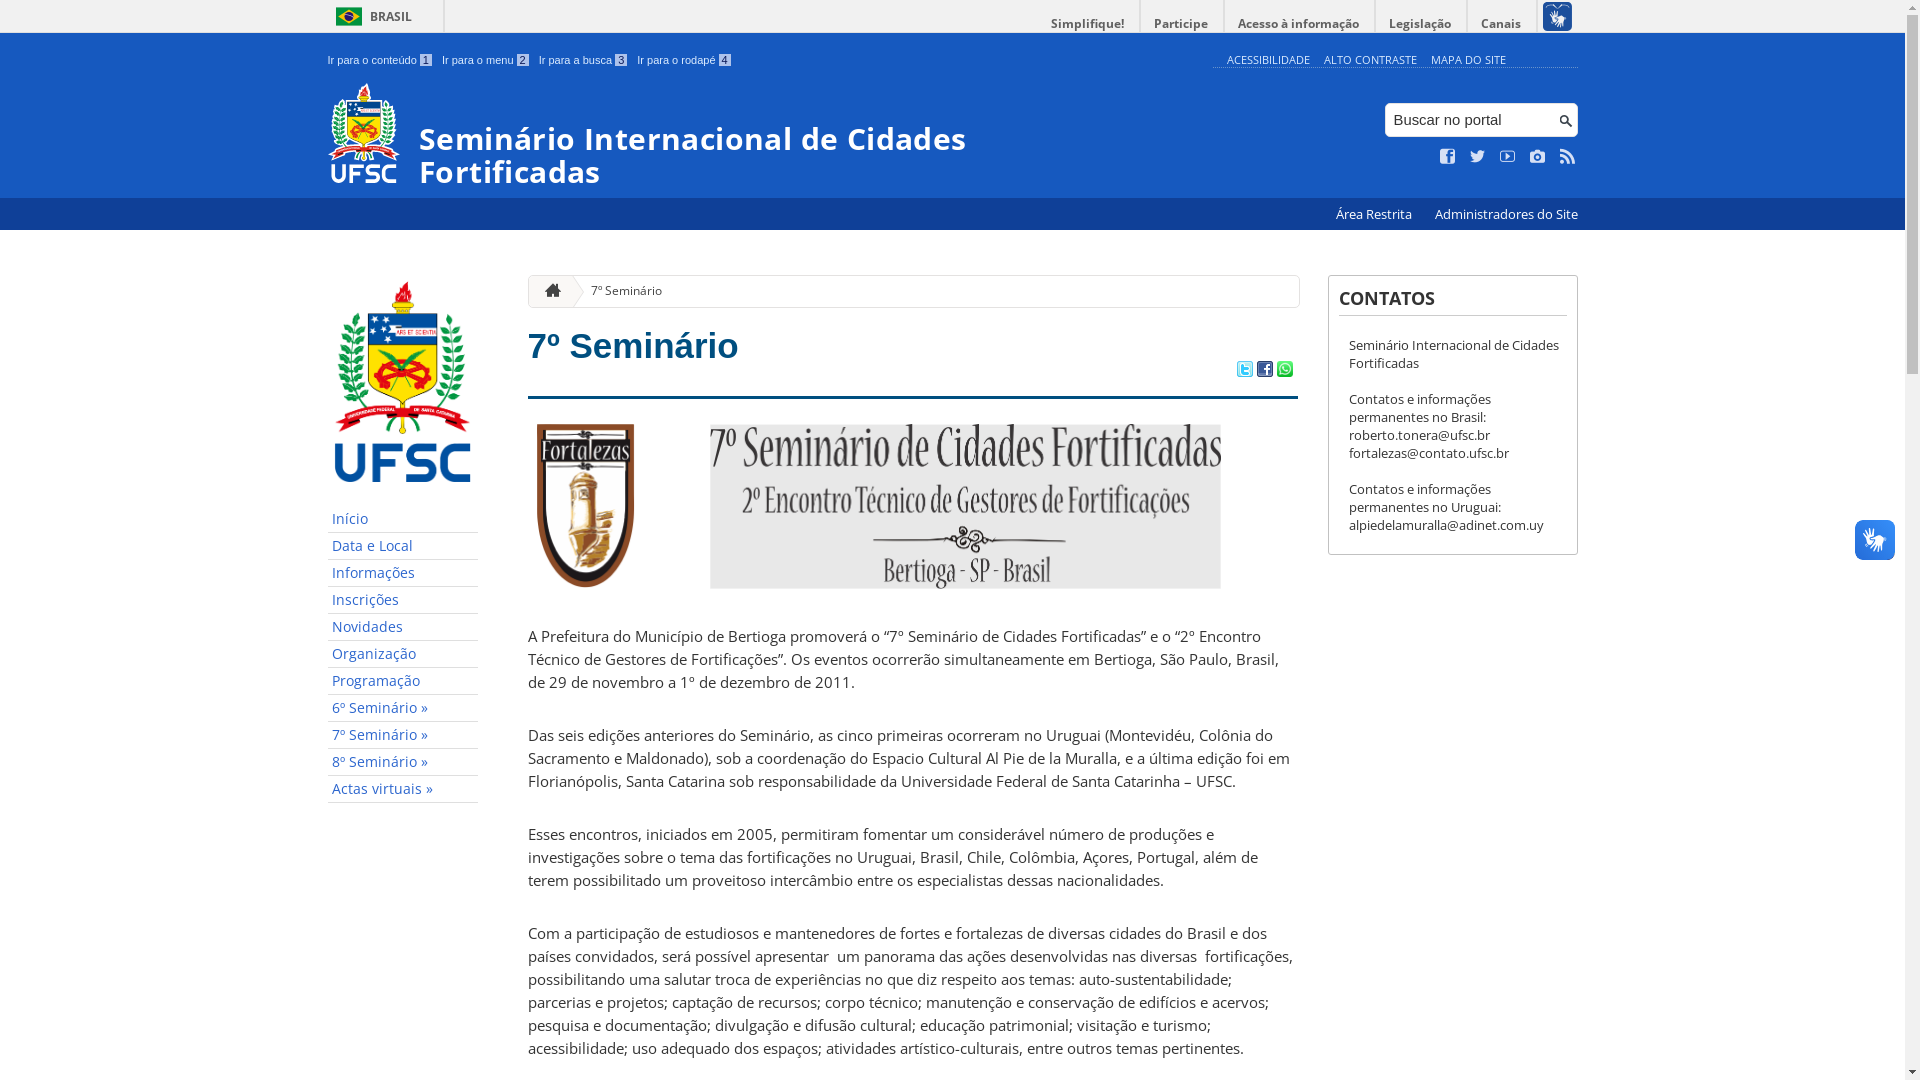 Image resolution: width=1920 pixels, height=1080 pixels. Describe the element at coordinates (1468, 60) in the screenshot. I see `MAPA DO SITE` at that location.